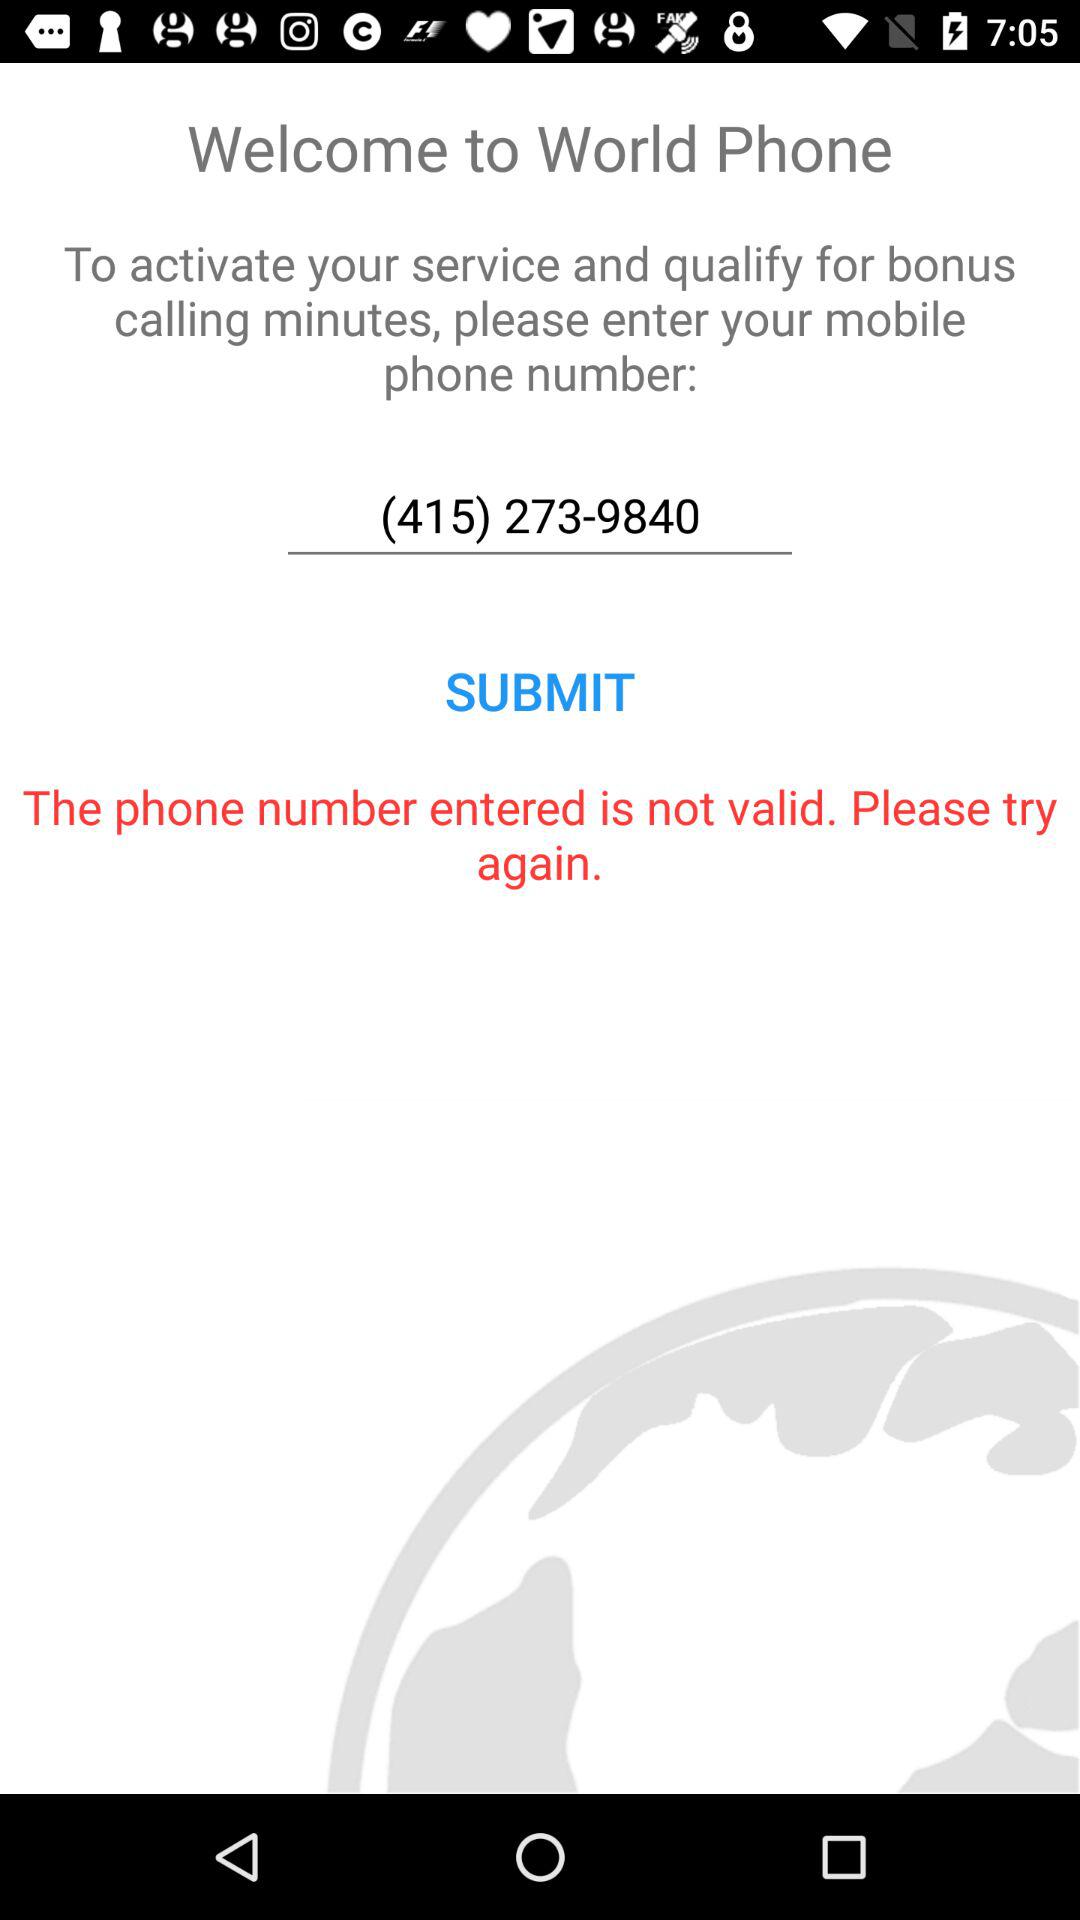 This screenshot has width=1080, height=1920. Describe the element at coordinates (540, 690) in the screenshot. I see `open the submit` at that location.